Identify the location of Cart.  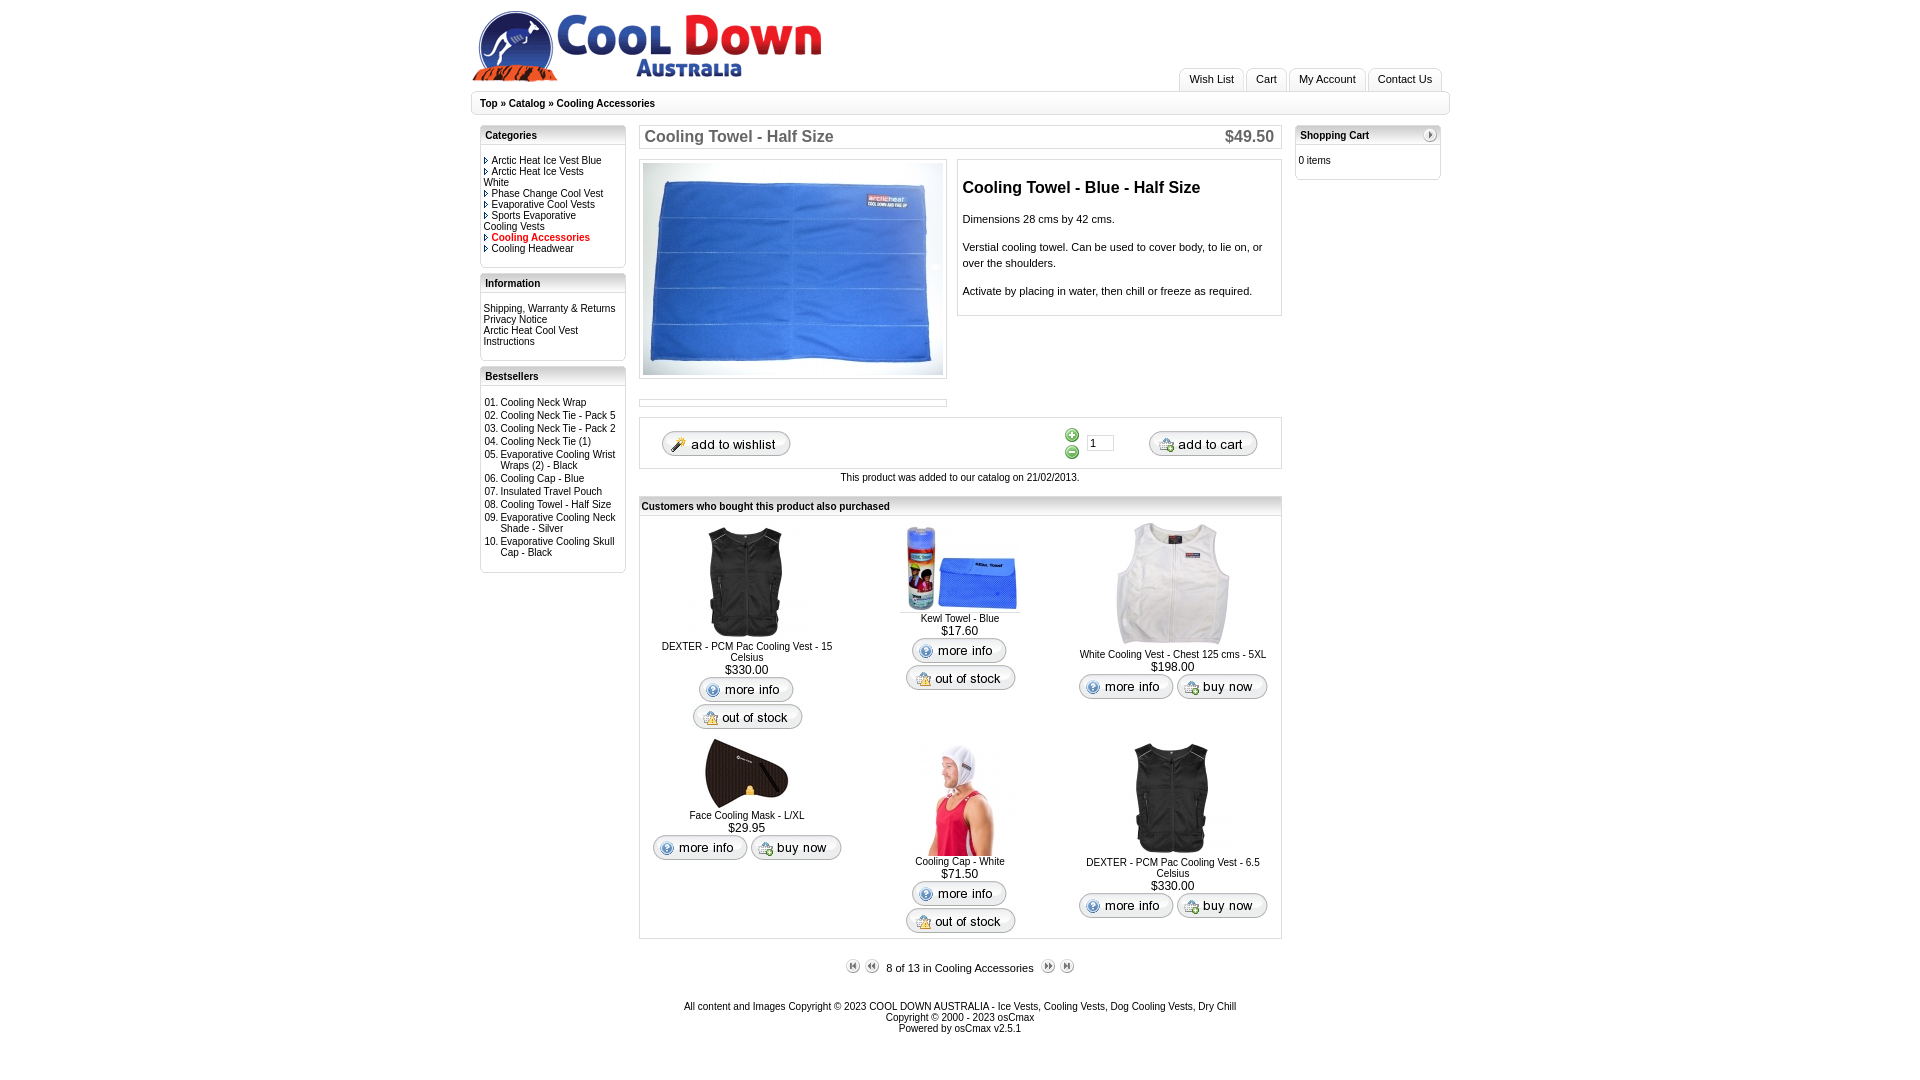
(1266, 80).